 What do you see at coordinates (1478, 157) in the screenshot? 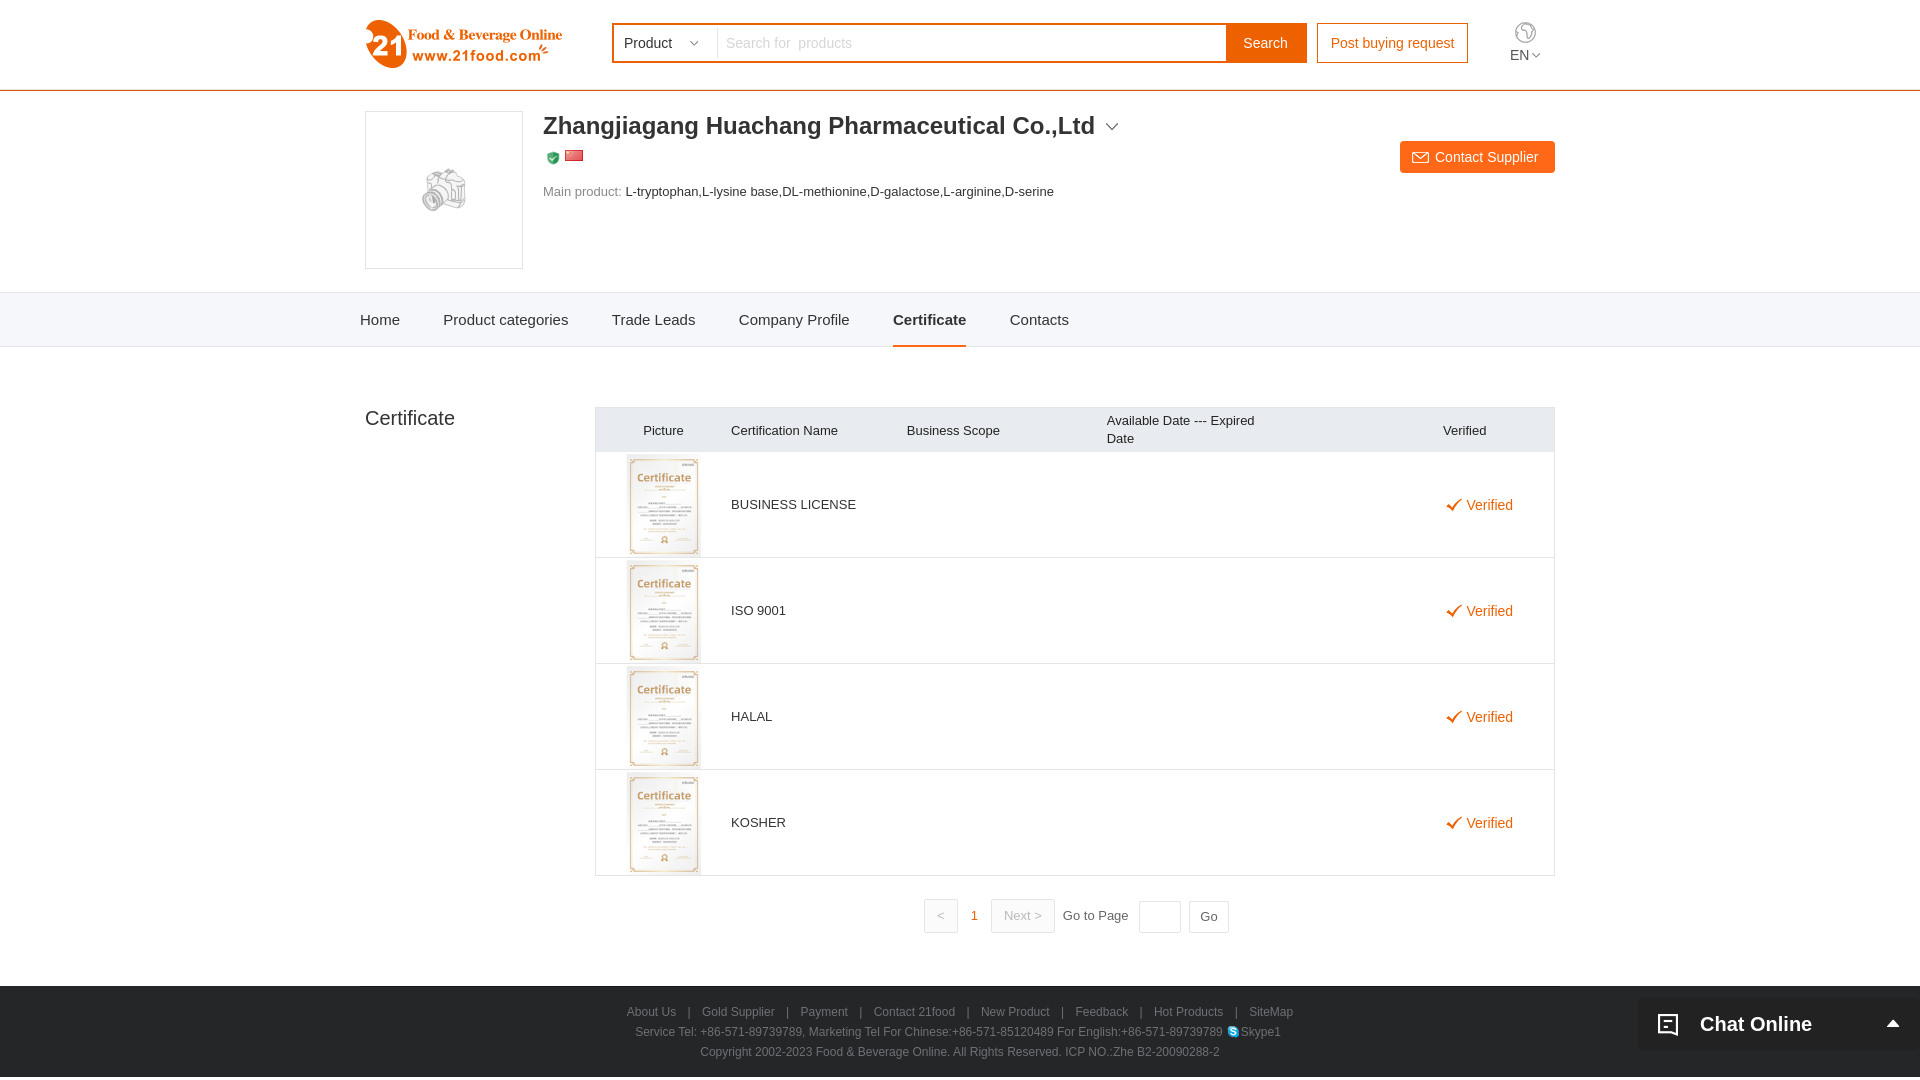
I see `Contact Supplier` at bounding box center [1478, 157].